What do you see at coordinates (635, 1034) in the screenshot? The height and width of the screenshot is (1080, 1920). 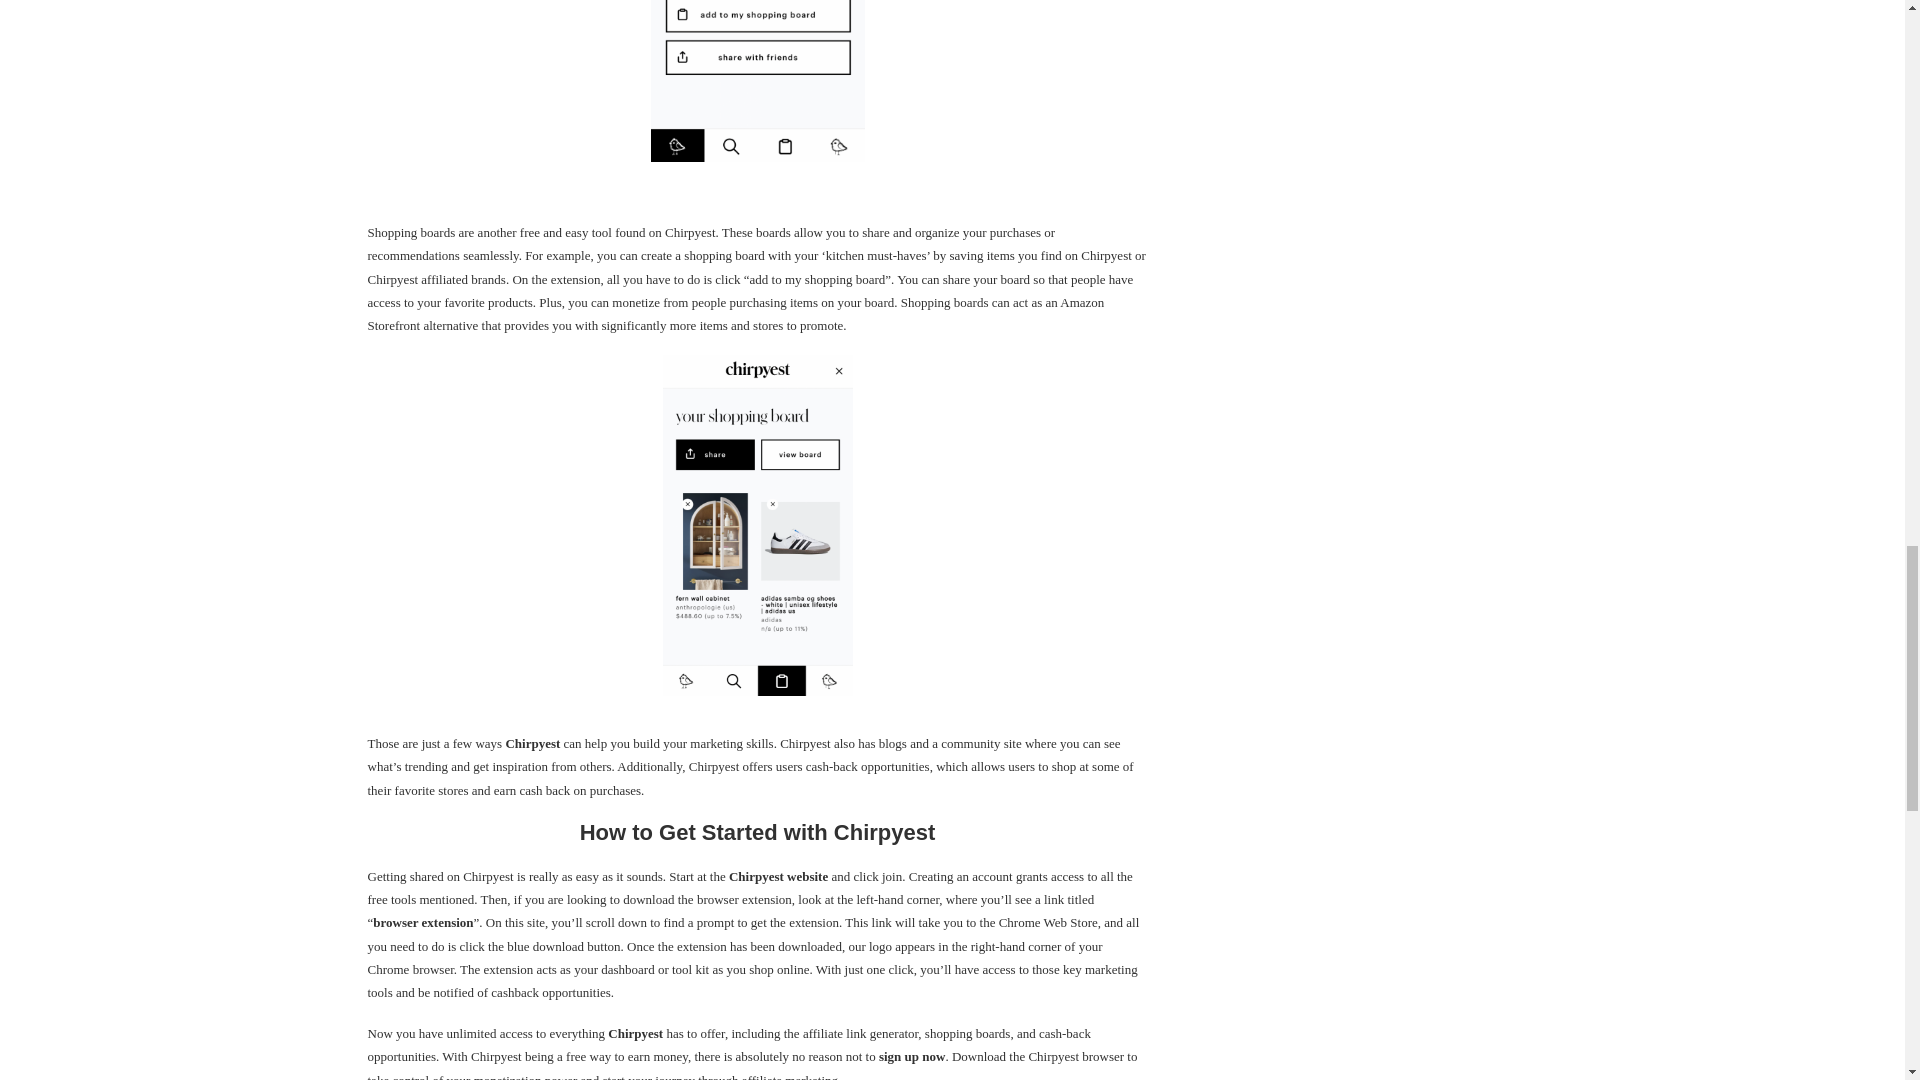 I see `Chirpyest` at bounding box center [635, 1034].